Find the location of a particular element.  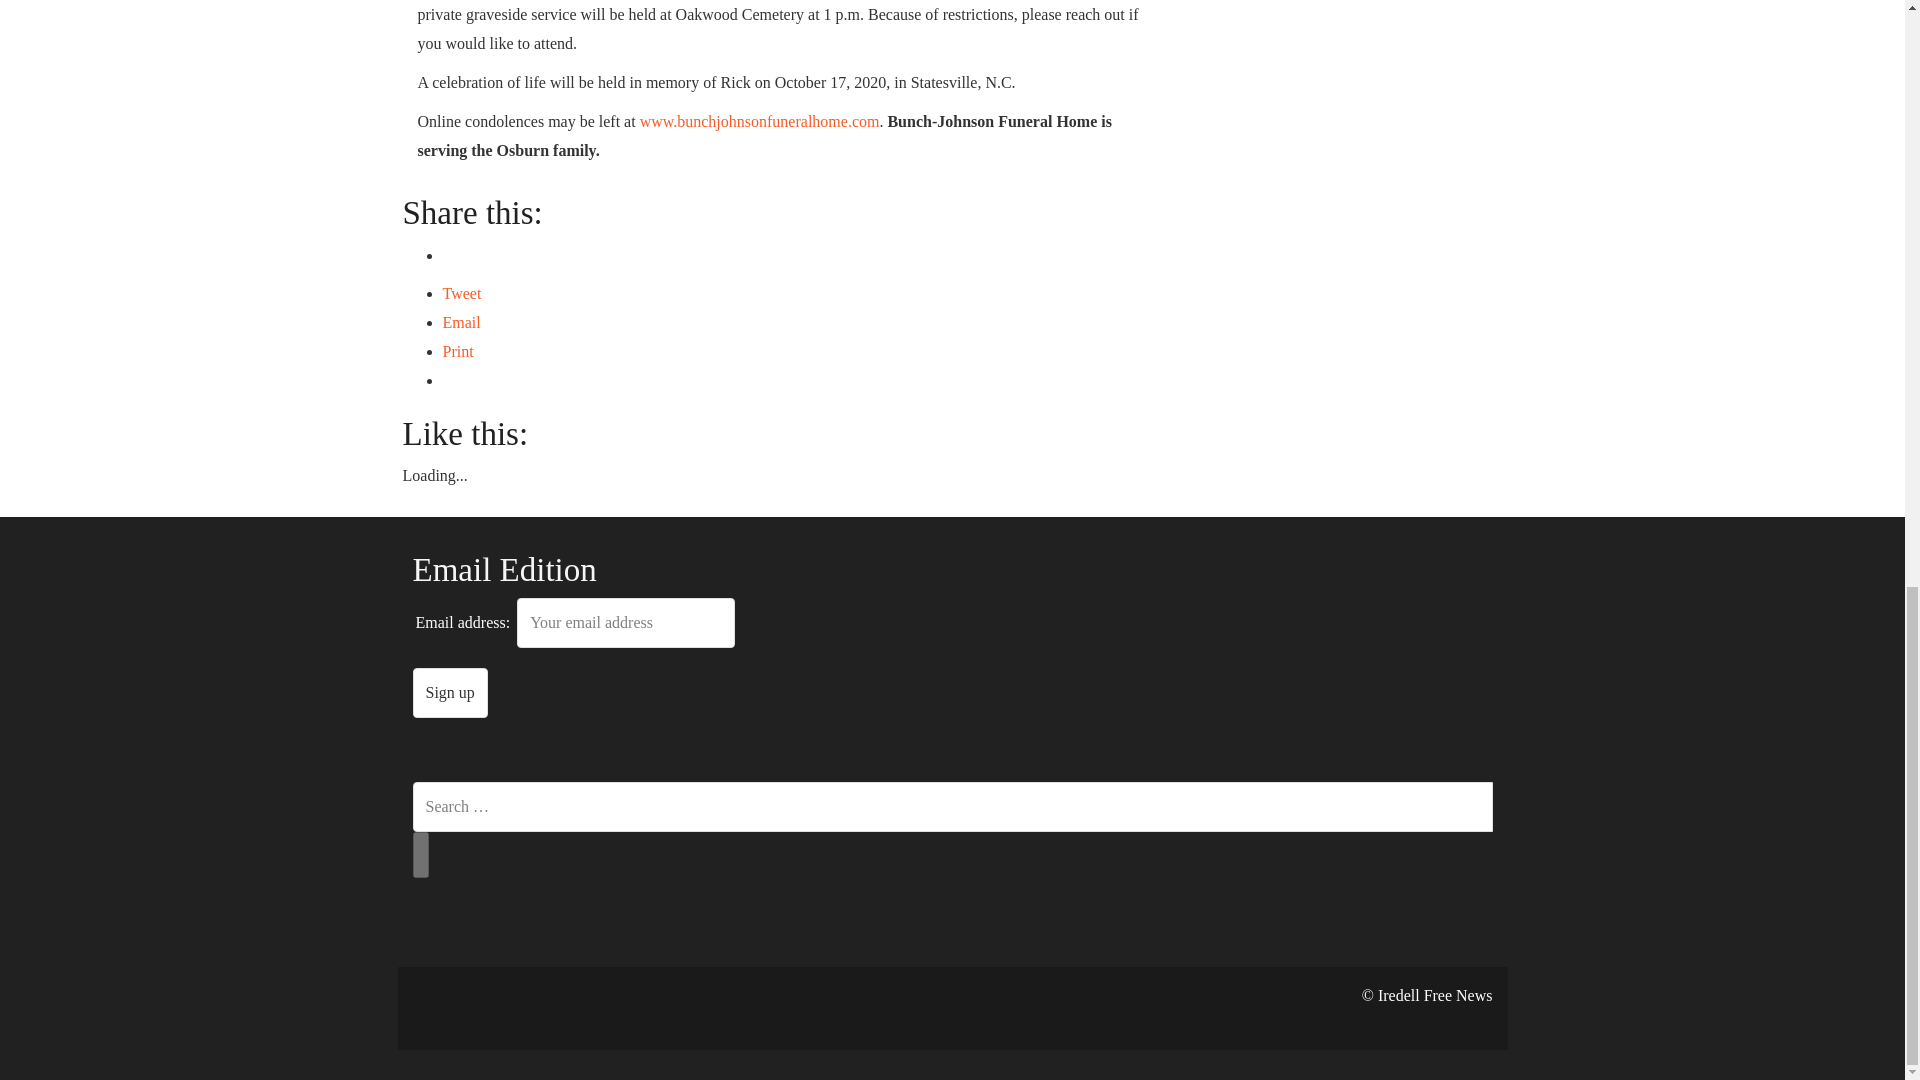

Email is located at coordinates (460, 322).